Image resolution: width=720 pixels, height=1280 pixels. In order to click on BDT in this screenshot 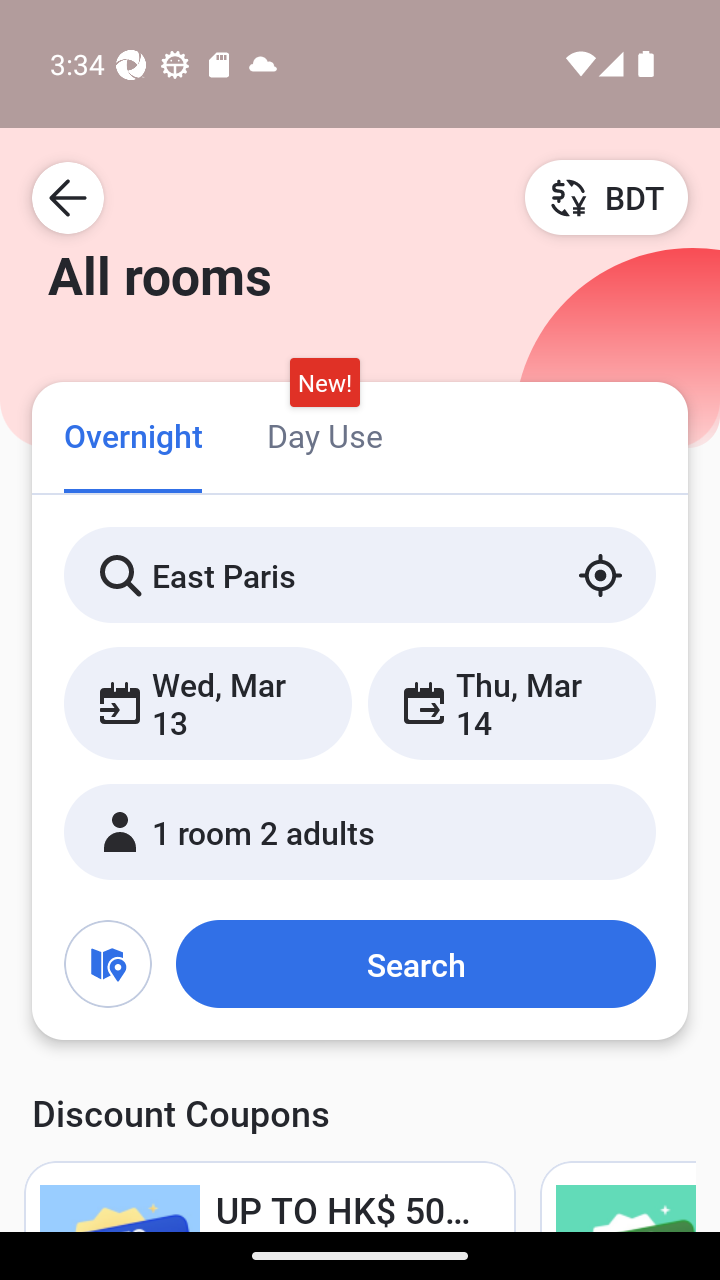, I will do `click(606, 197)`.